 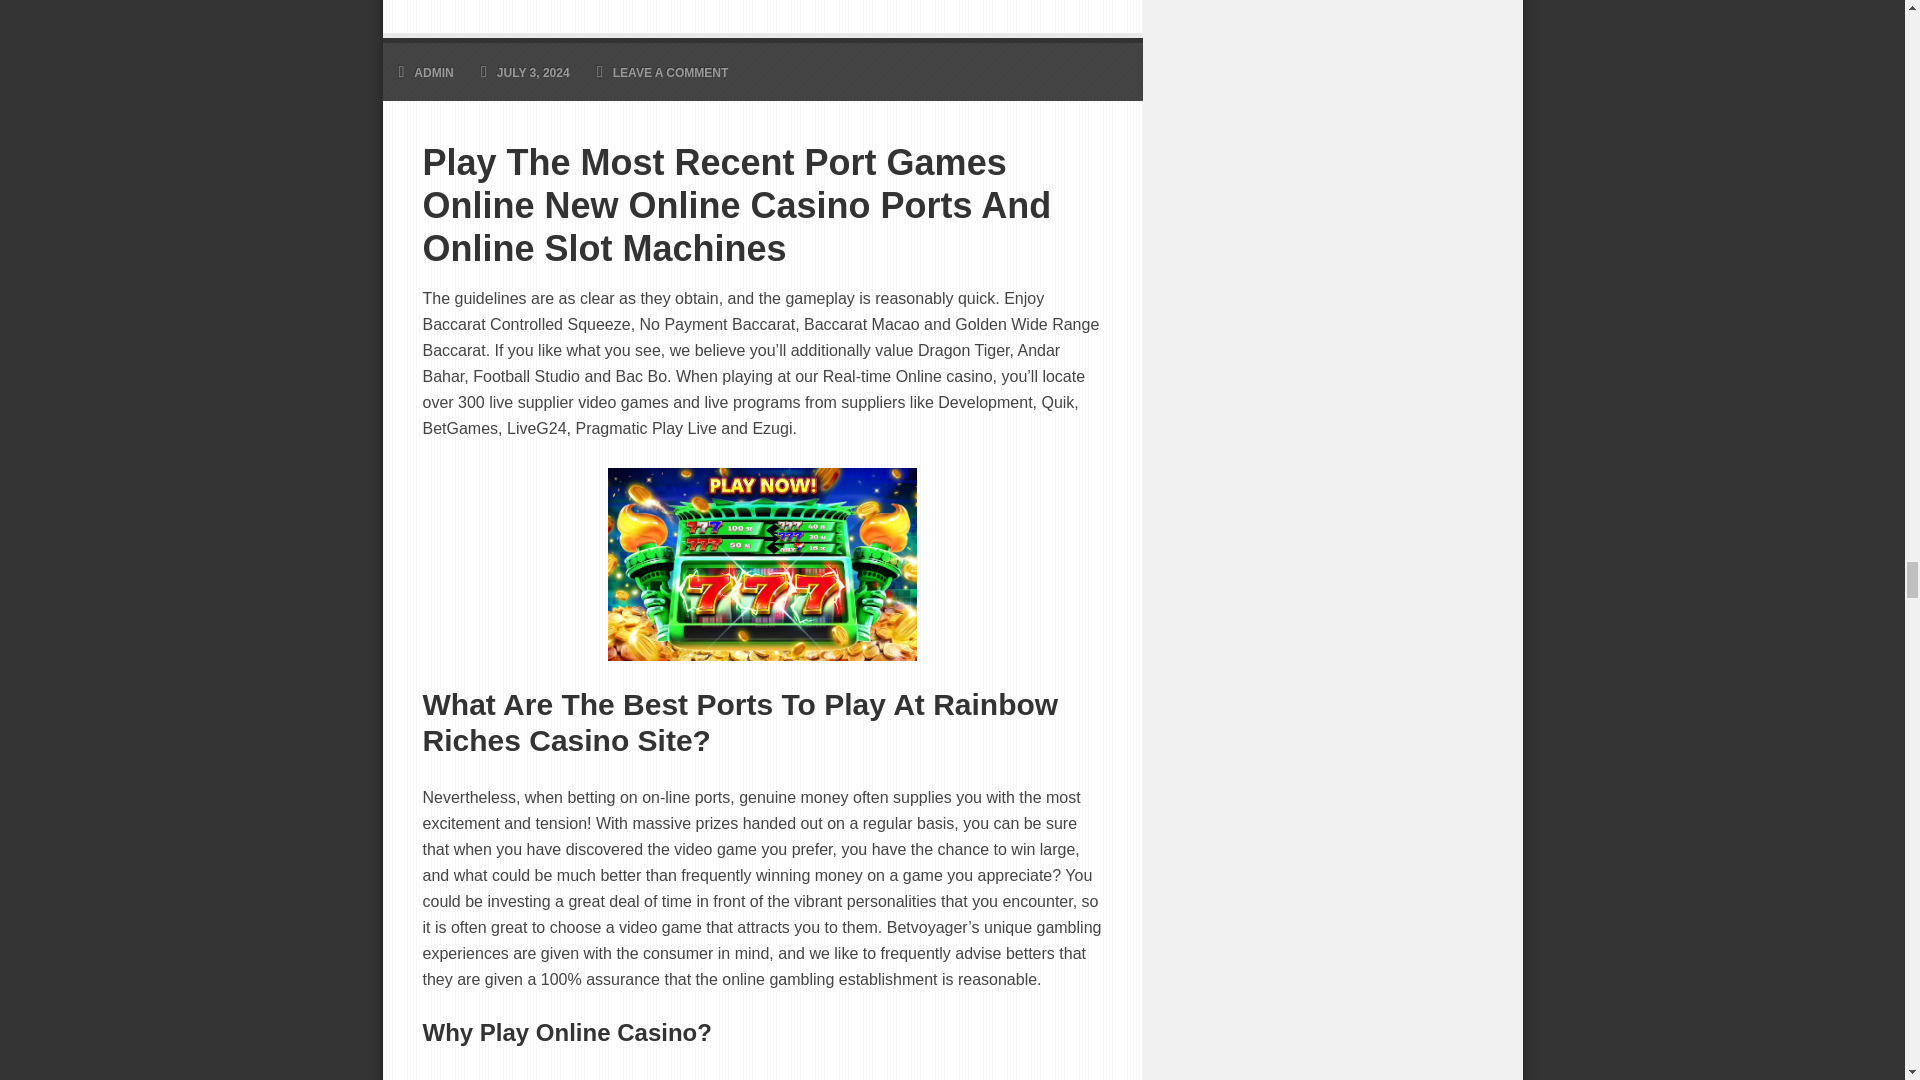 I want to click on LEAVE A COMMENT, so click(x=670, y=72).